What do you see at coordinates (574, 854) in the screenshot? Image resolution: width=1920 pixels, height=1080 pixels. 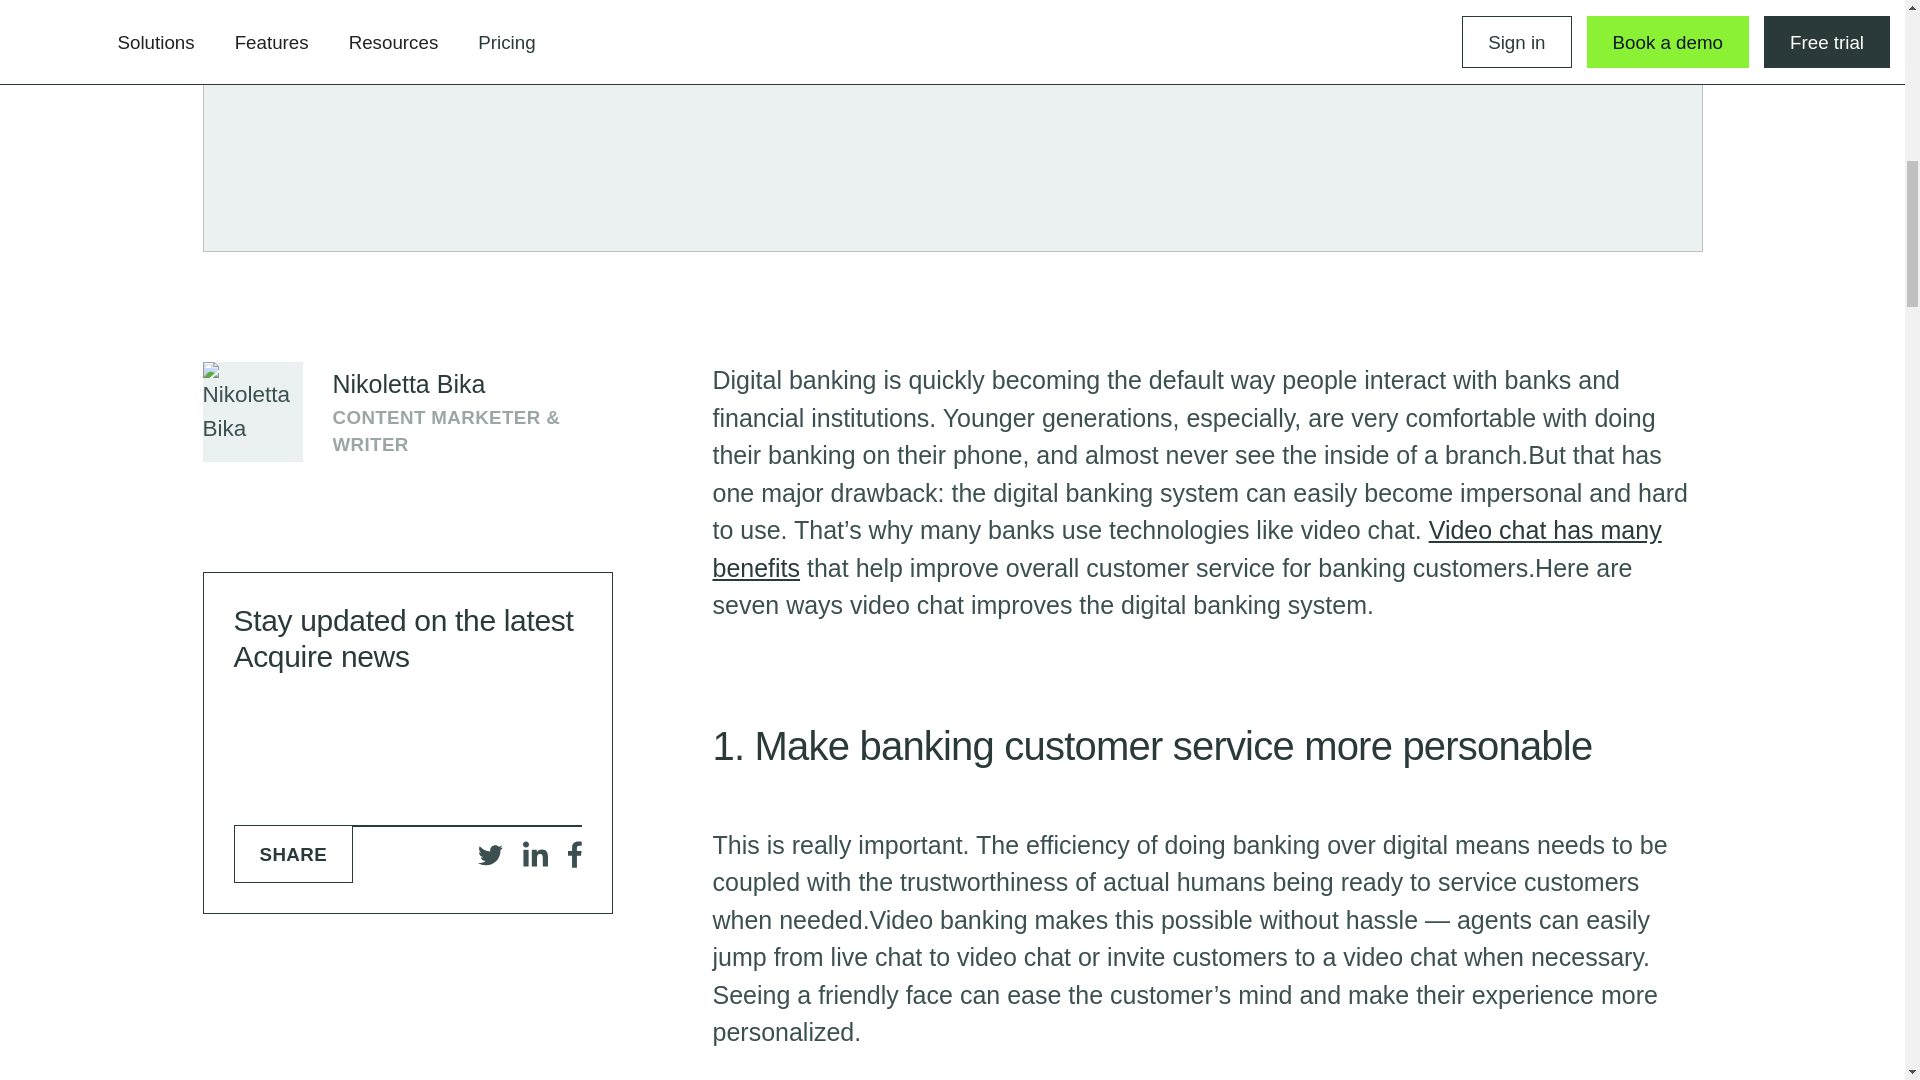 I see `Share on Facebook` at bounding box center [574, 854].